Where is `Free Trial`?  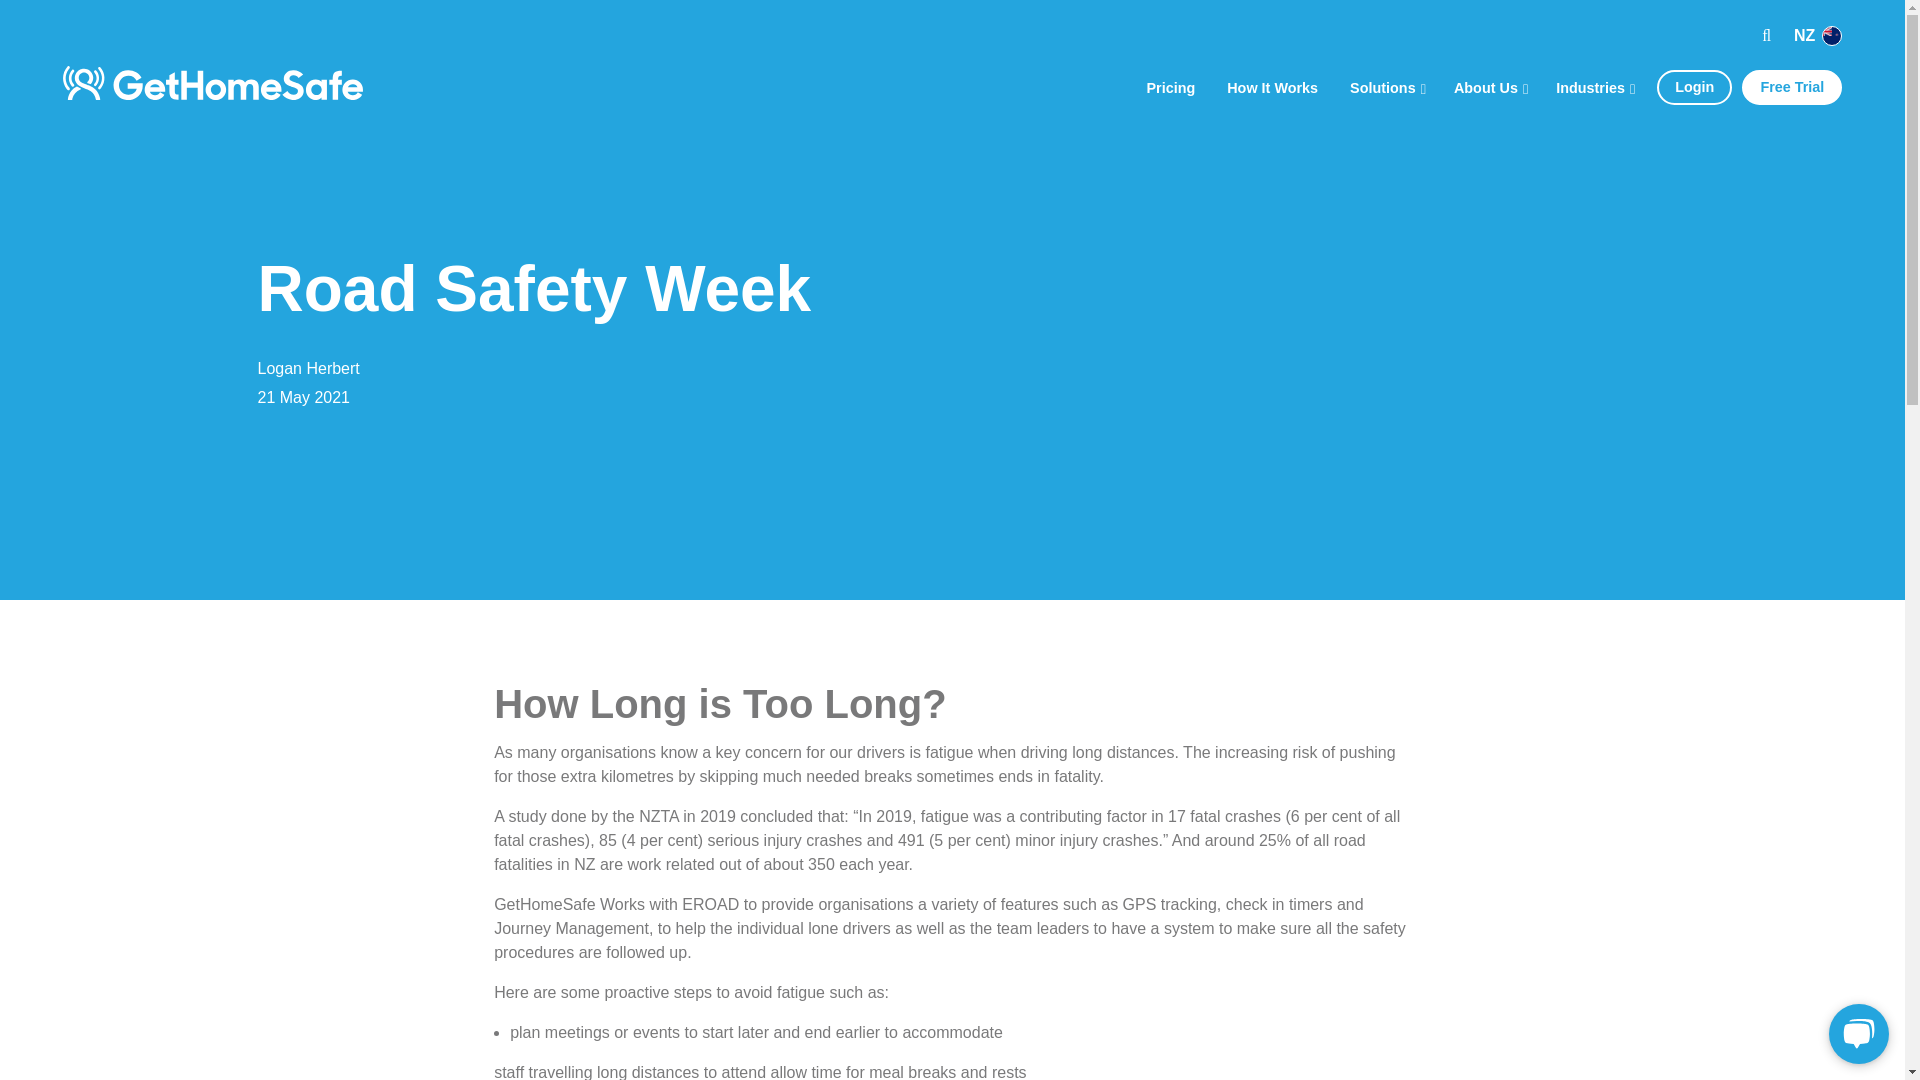
Free Trial is located at coordinates (1786, 87).